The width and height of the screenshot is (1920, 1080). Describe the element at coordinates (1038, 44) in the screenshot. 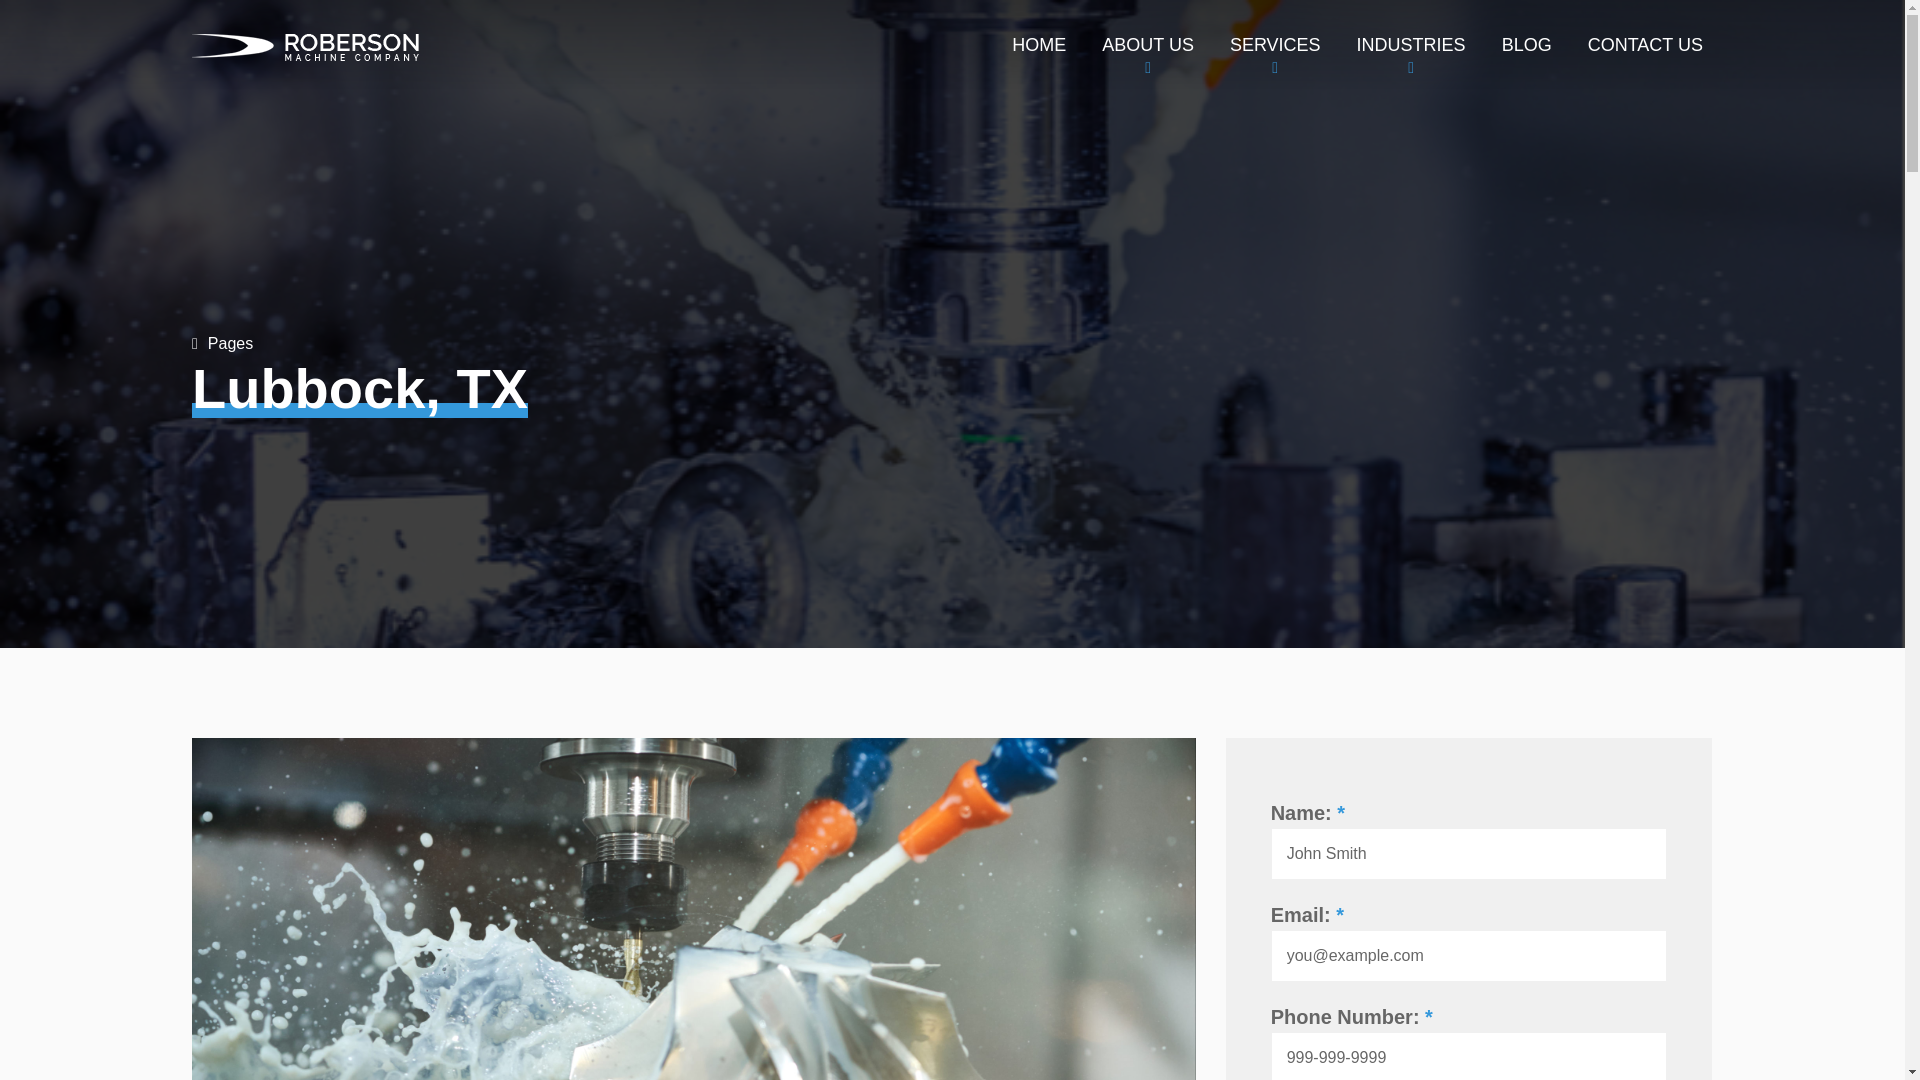

I see `Home` at that location.